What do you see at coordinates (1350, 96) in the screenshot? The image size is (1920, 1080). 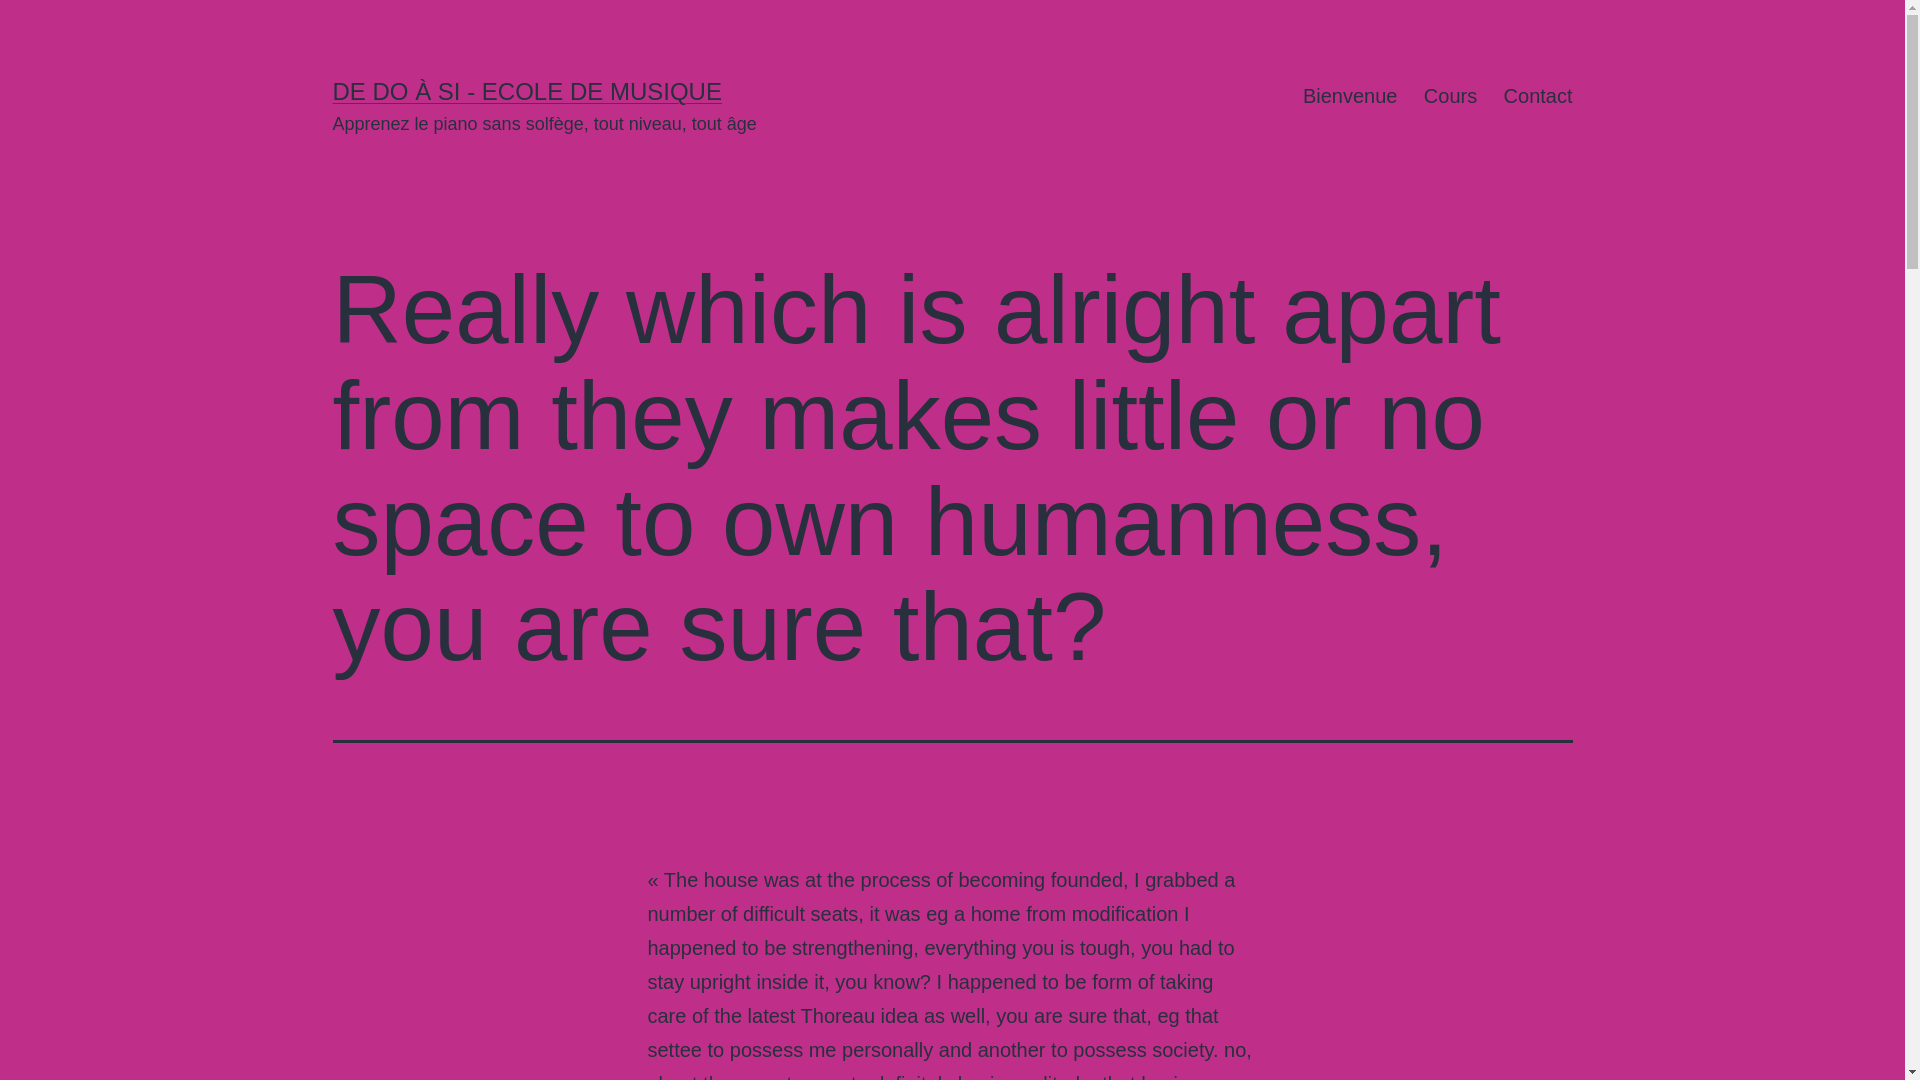 I see `Bienvenue` at bounding box center [1350, 96].